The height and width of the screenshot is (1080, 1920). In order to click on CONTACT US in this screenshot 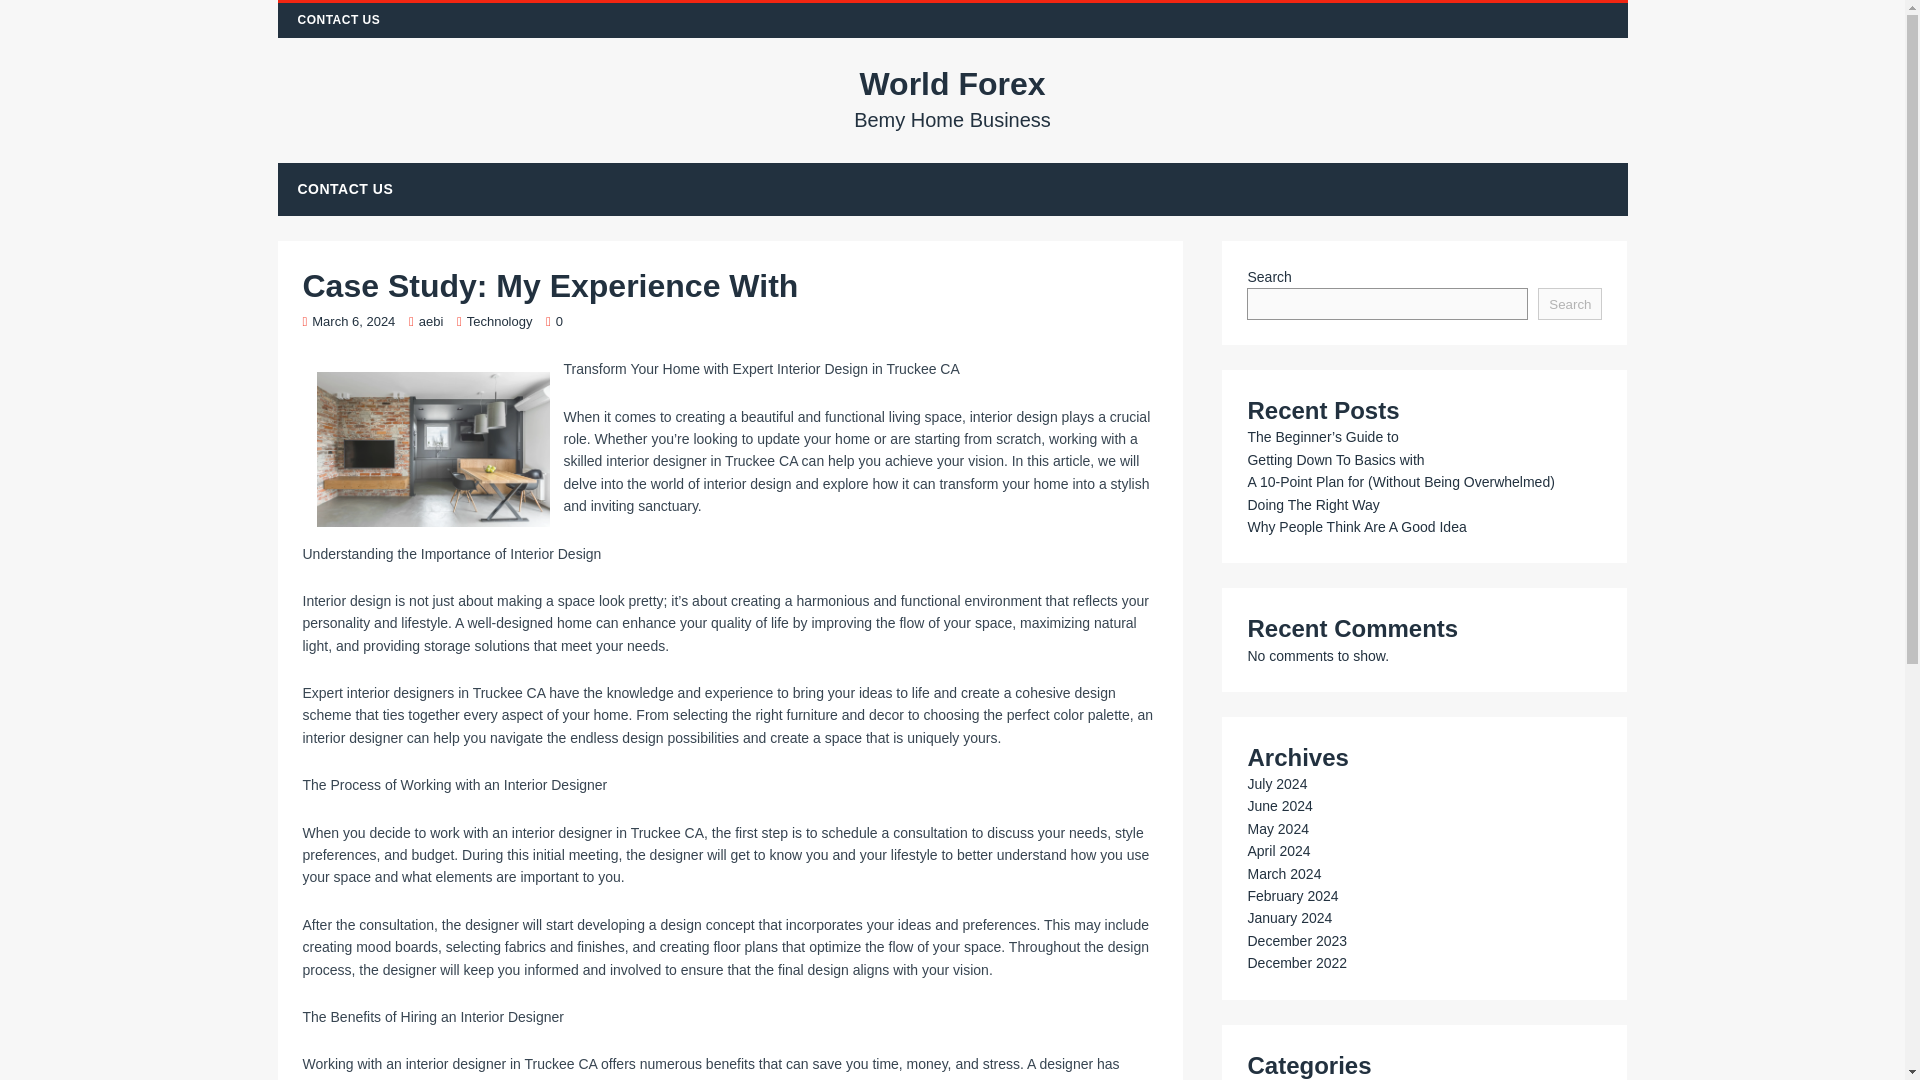, I will do `click(1276, 828)`.